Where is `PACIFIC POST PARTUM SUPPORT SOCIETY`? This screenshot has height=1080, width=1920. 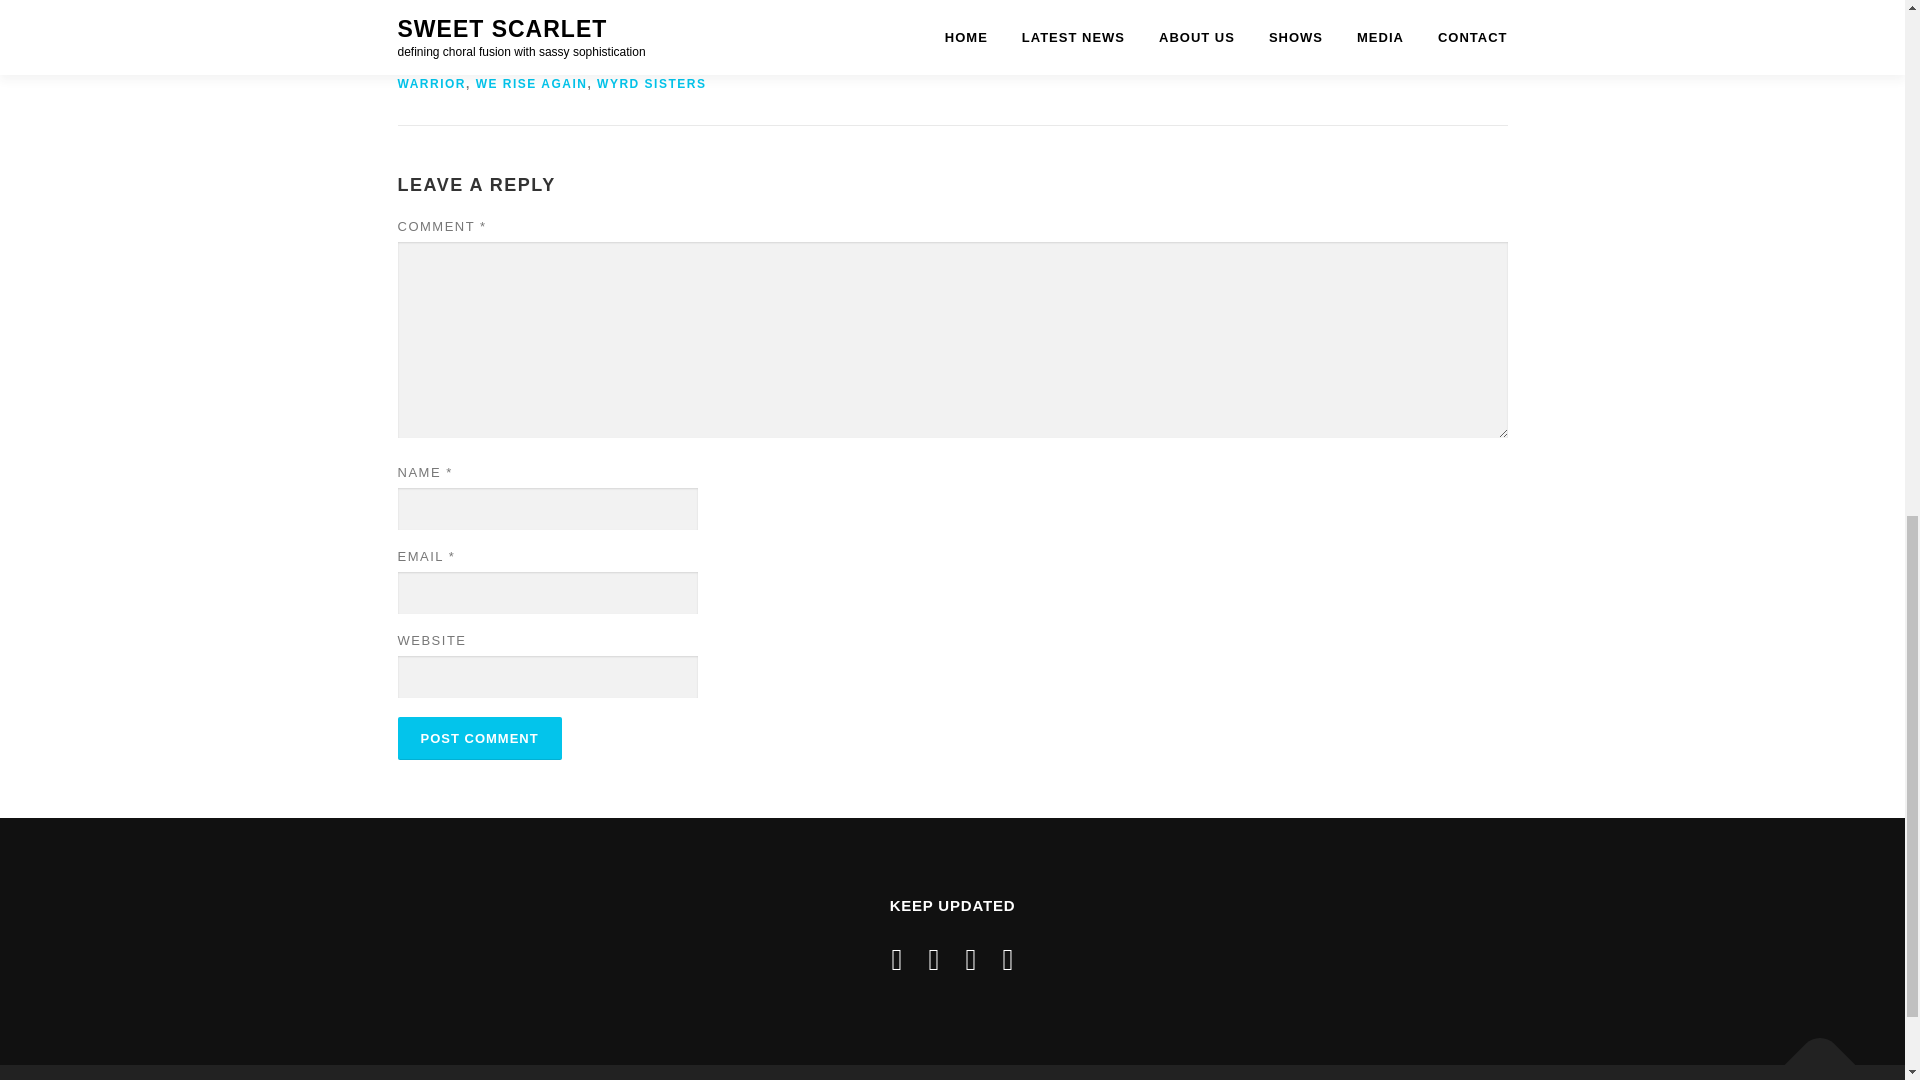
PACIFIC POST PARTUM SUPPORT SOCIETY is located at coordinates (587, 64).